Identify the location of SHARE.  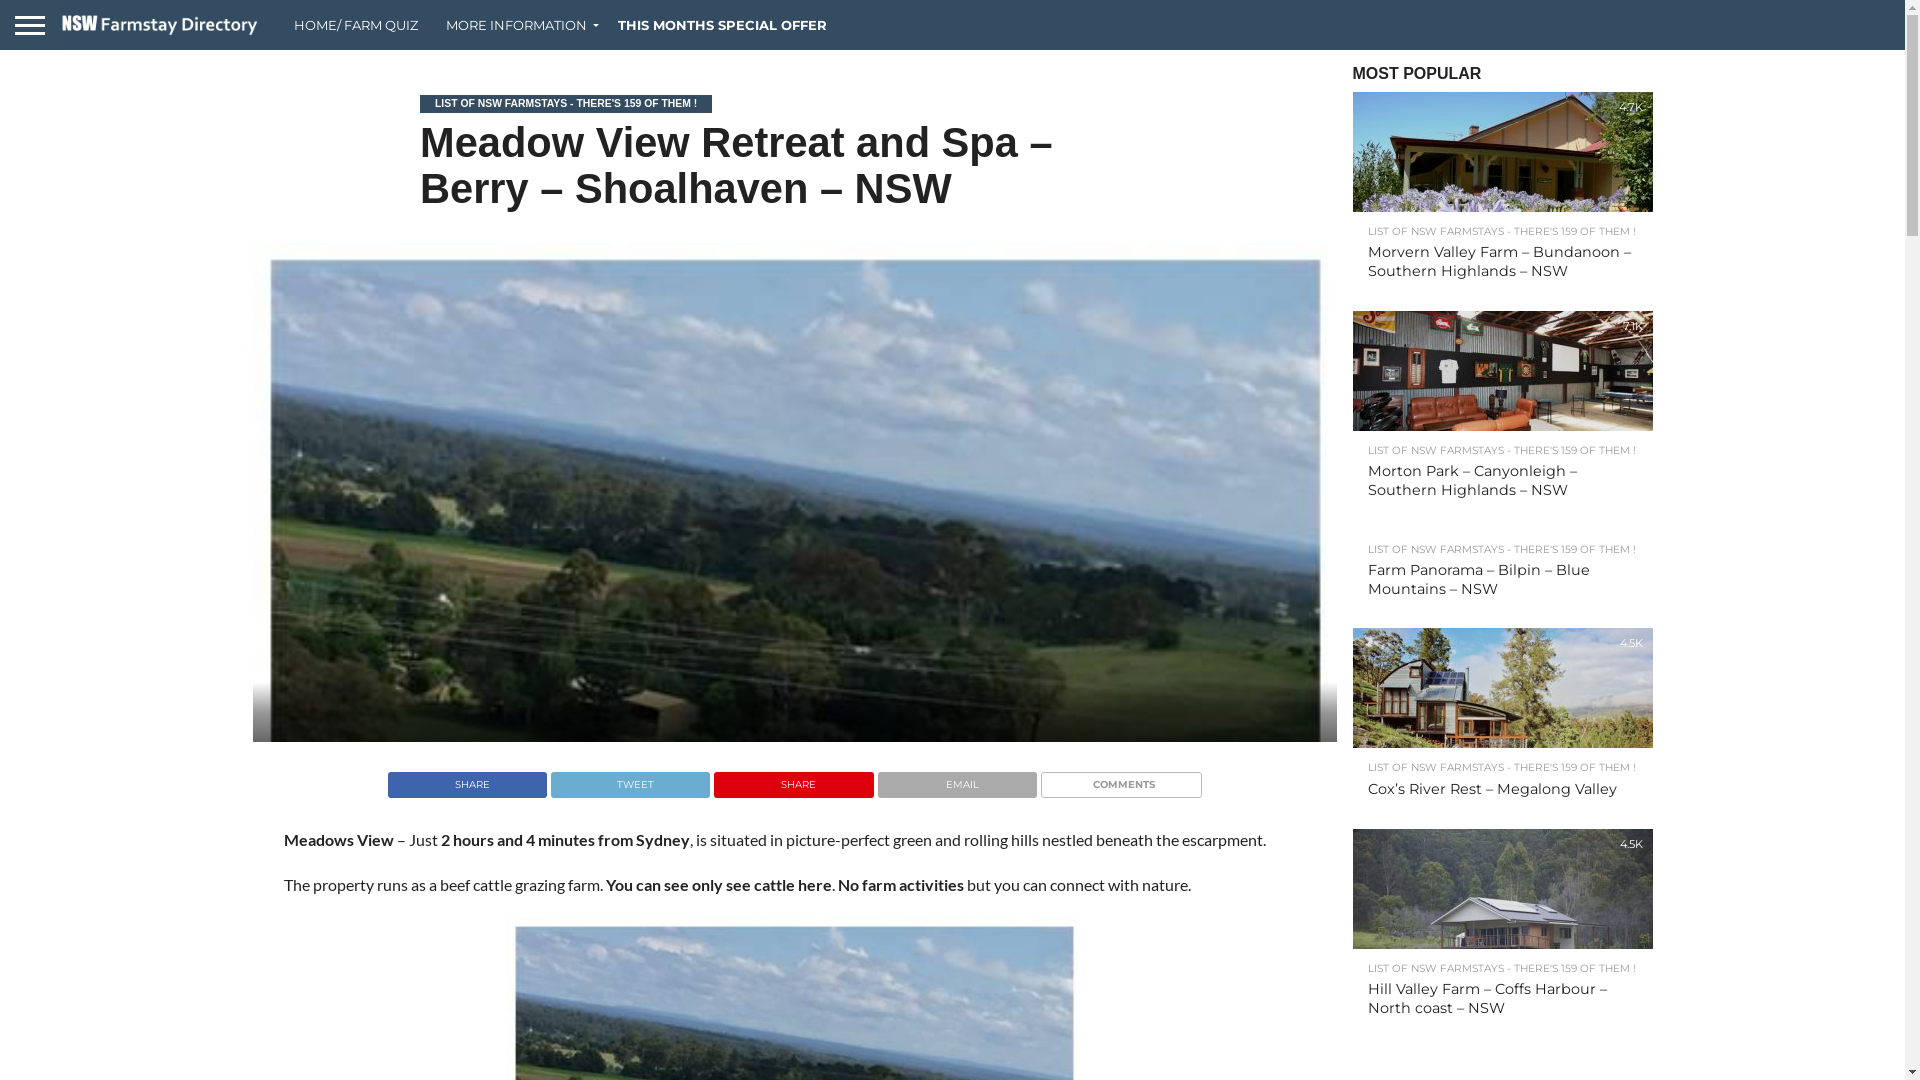
(468, 779).